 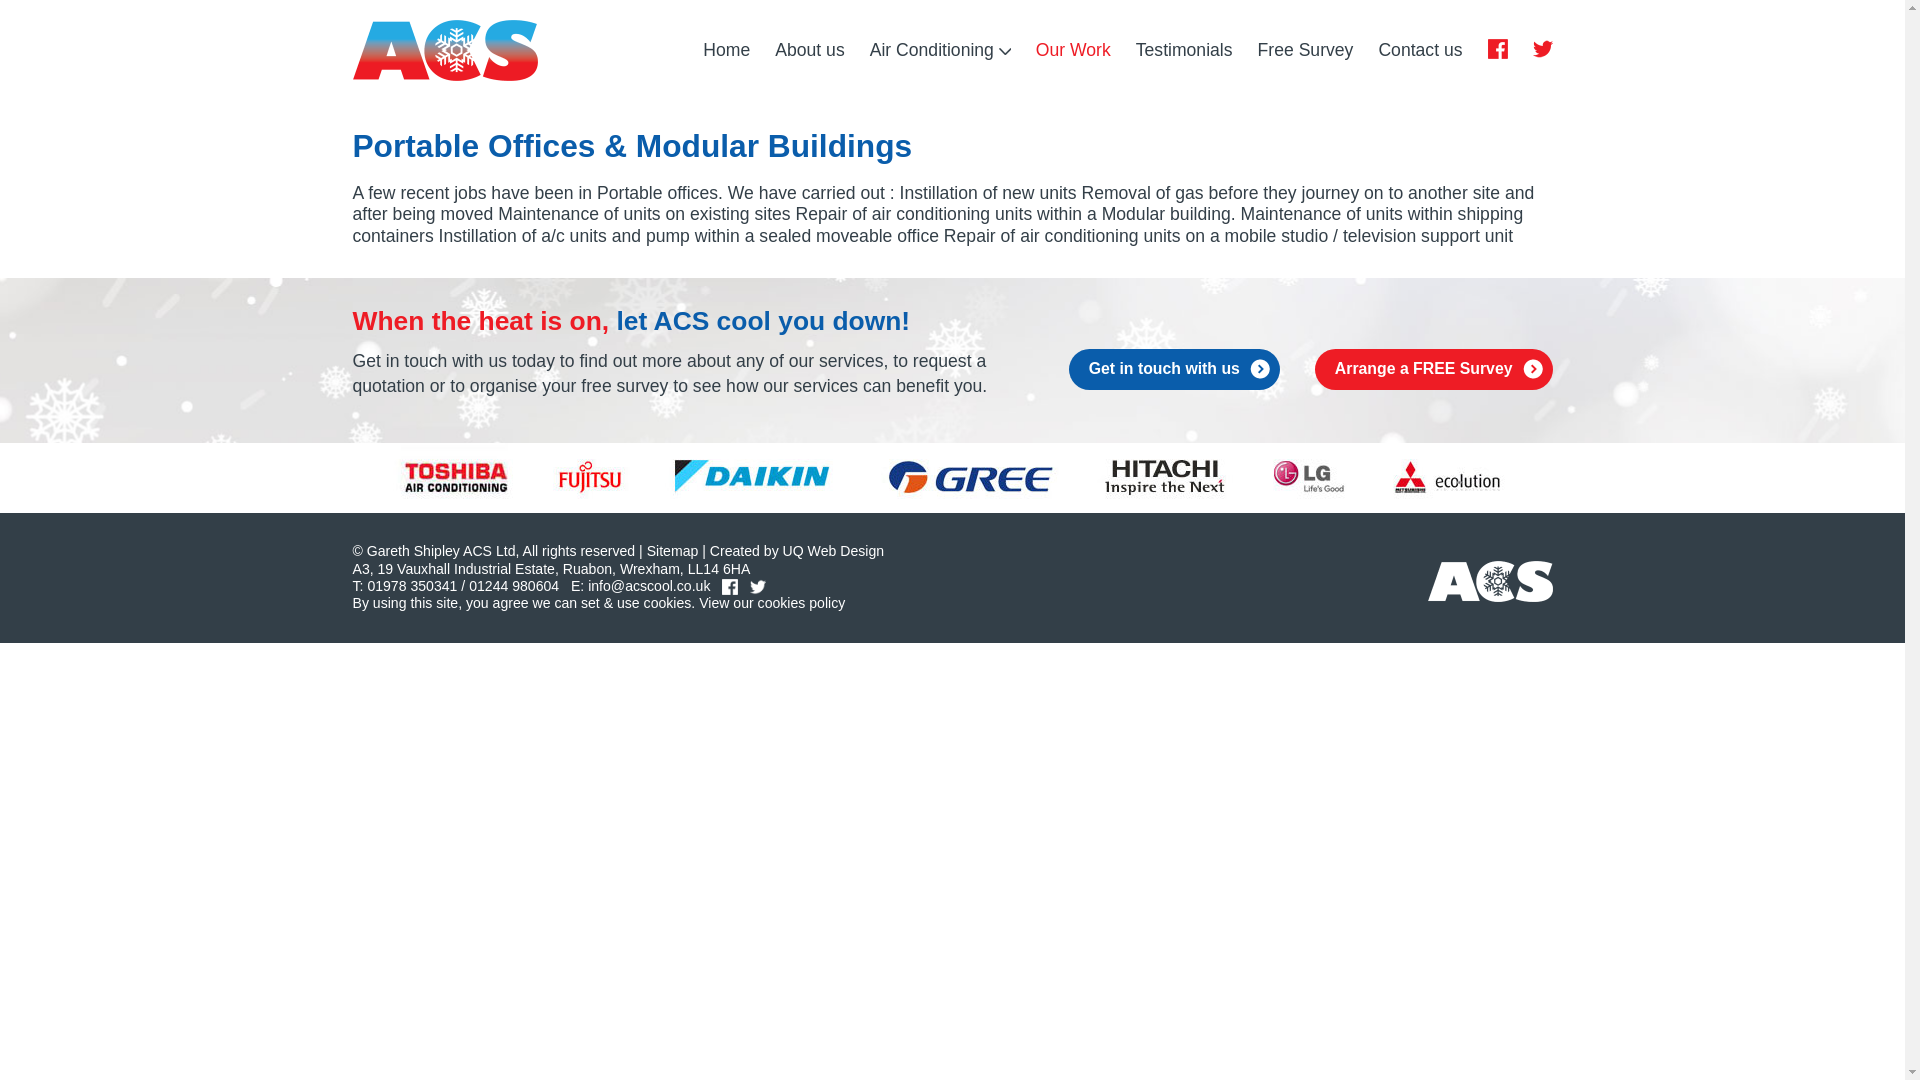 I want to click on Find out more about ACS, so click(x=810, y=50).